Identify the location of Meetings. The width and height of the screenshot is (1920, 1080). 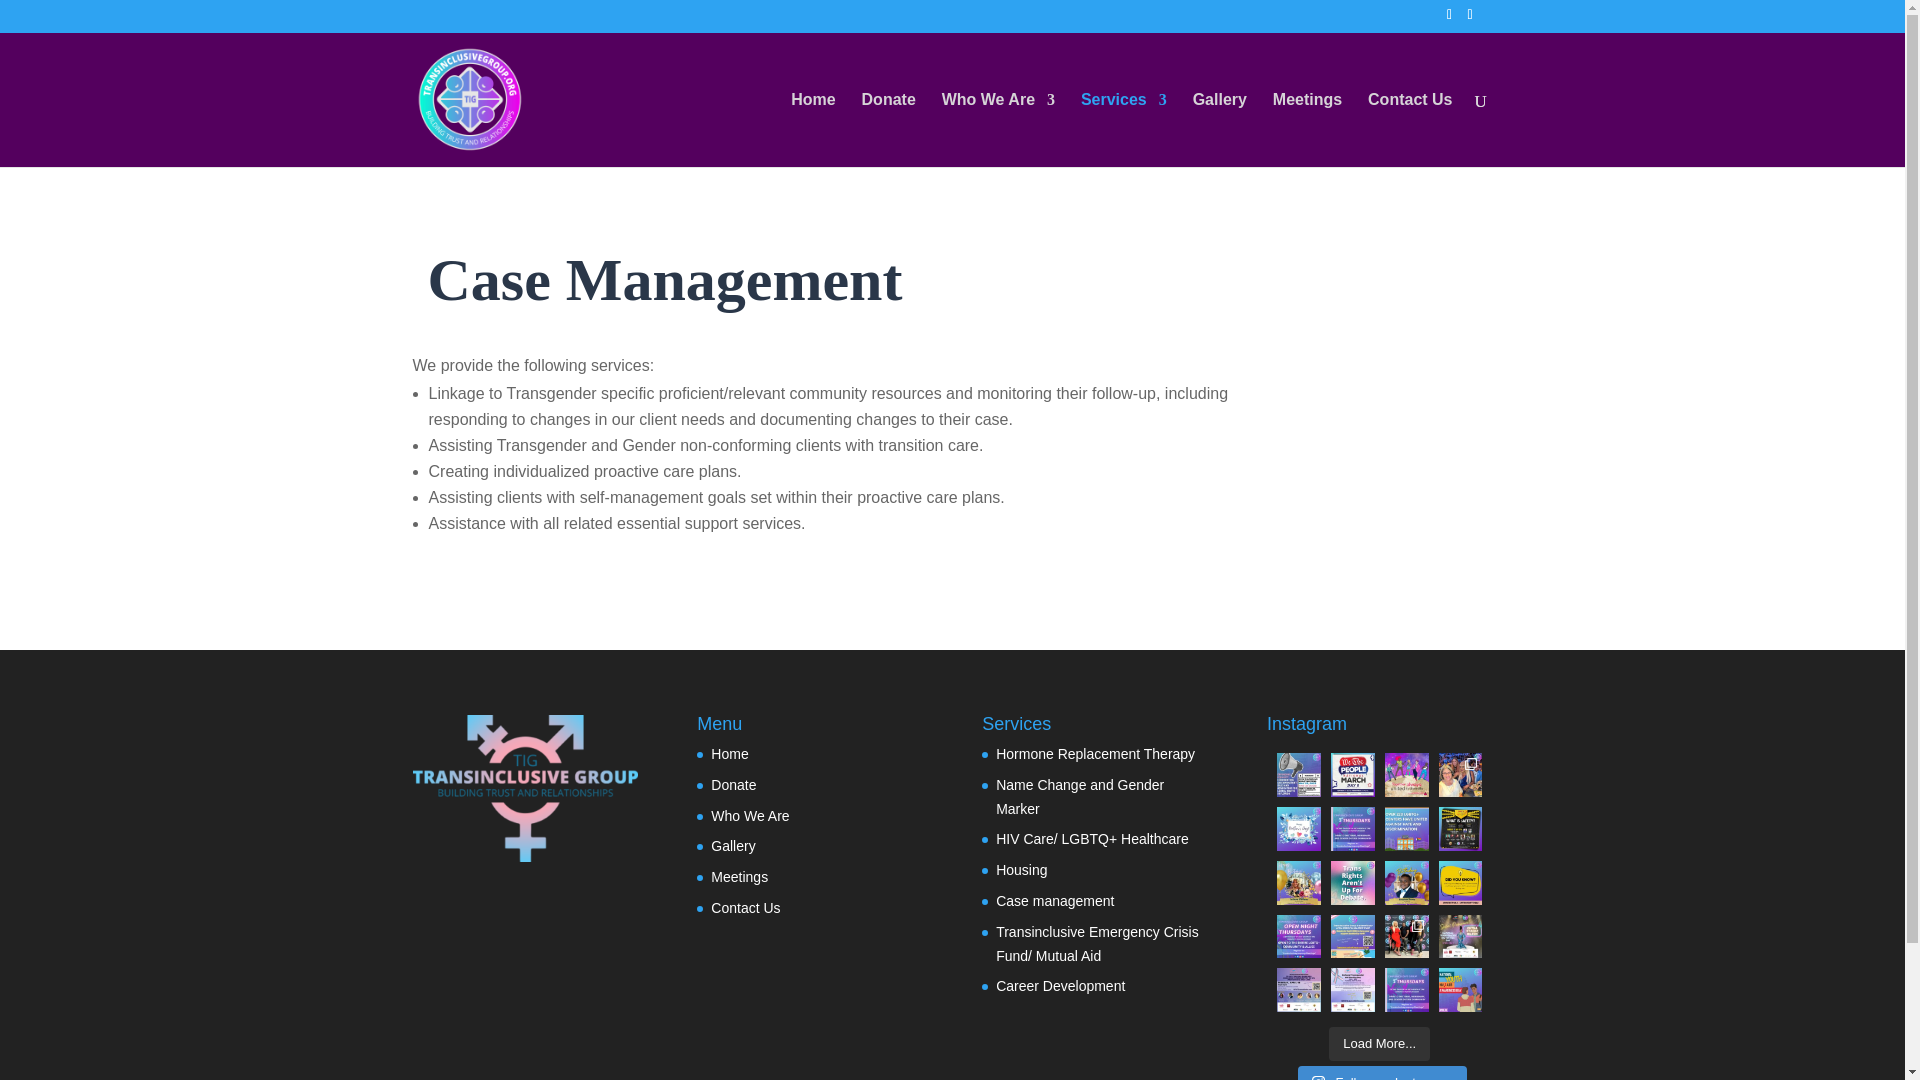
(1307, 128).